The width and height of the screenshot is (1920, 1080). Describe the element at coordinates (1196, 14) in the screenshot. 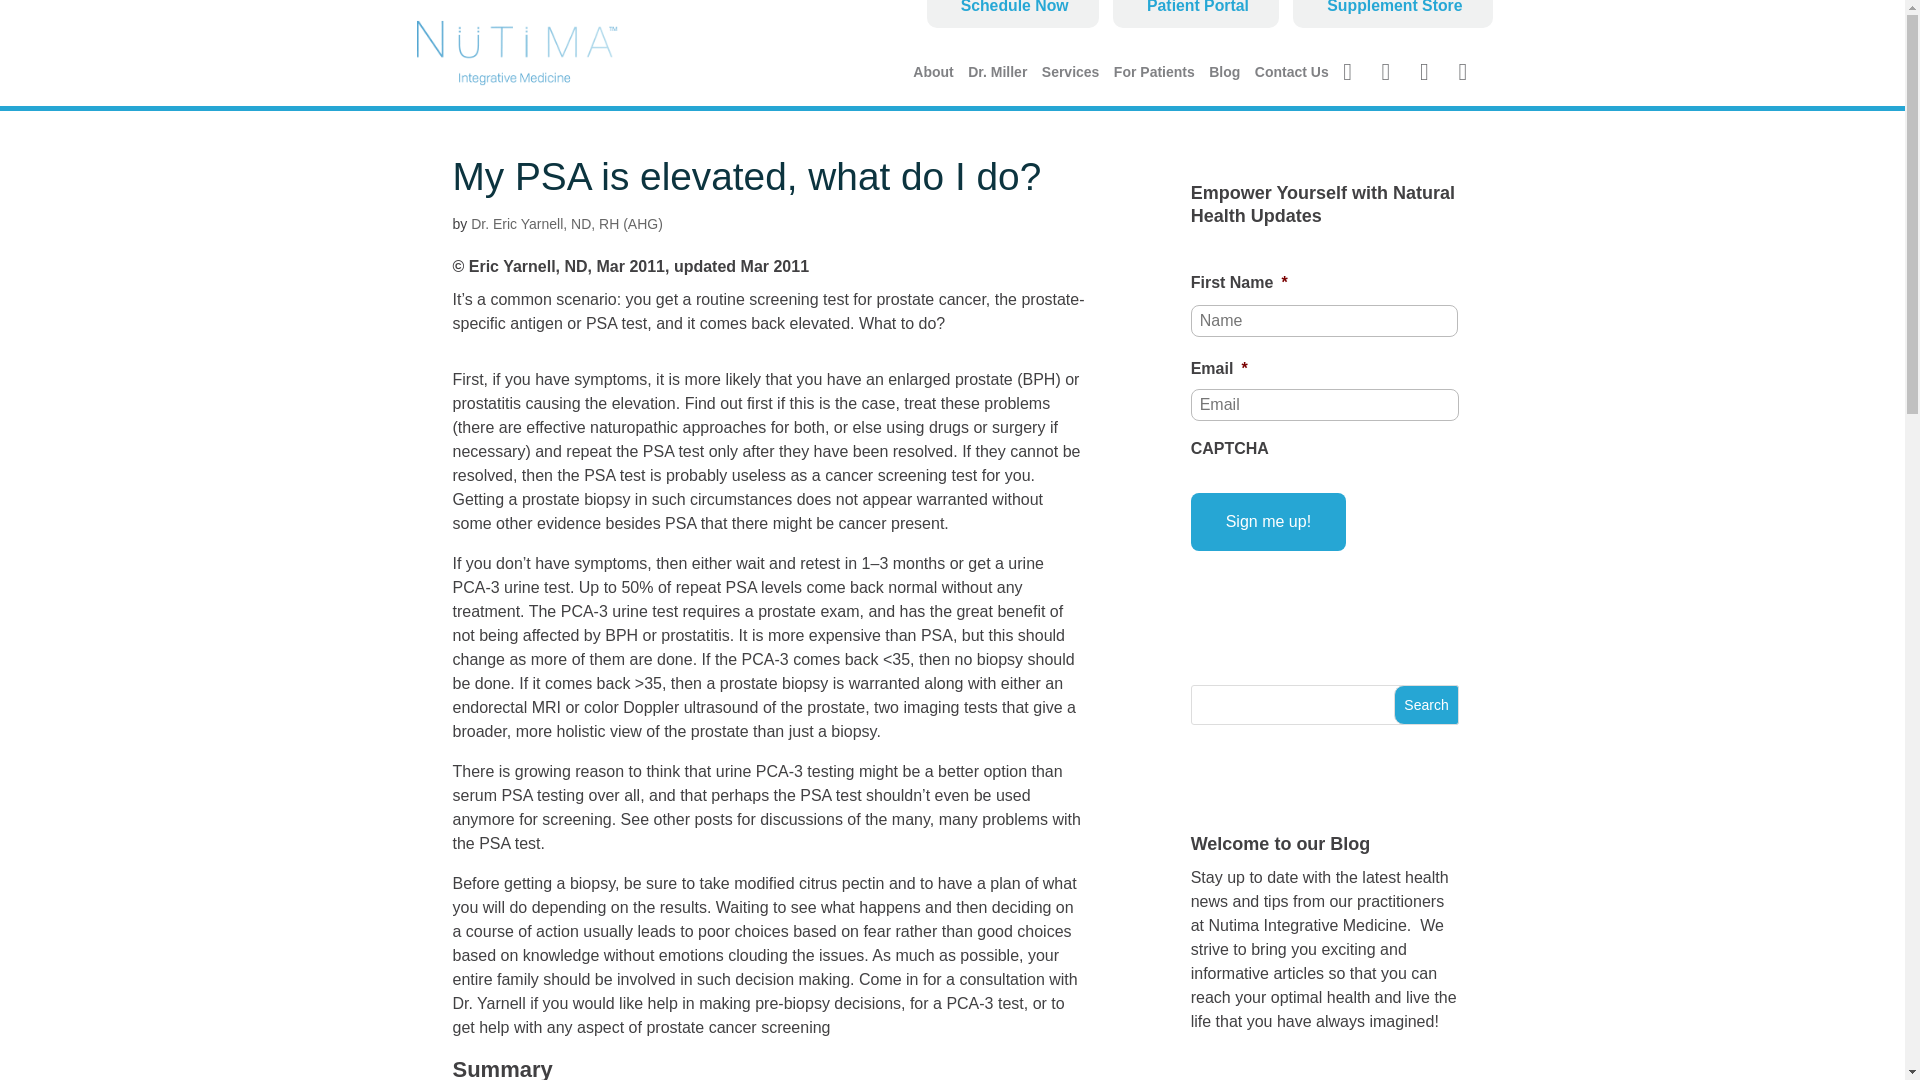

I see `Patient Portal` at that location.